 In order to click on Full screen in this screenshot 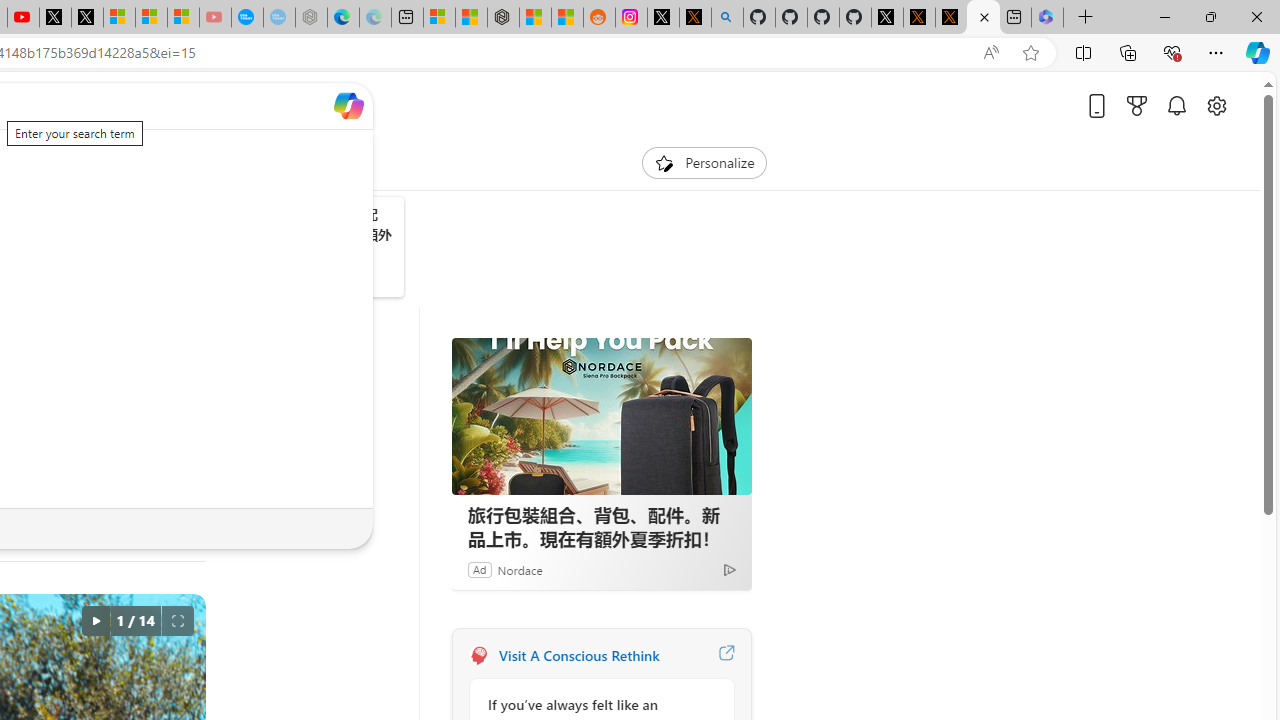, I will do `click(178, 620)`.